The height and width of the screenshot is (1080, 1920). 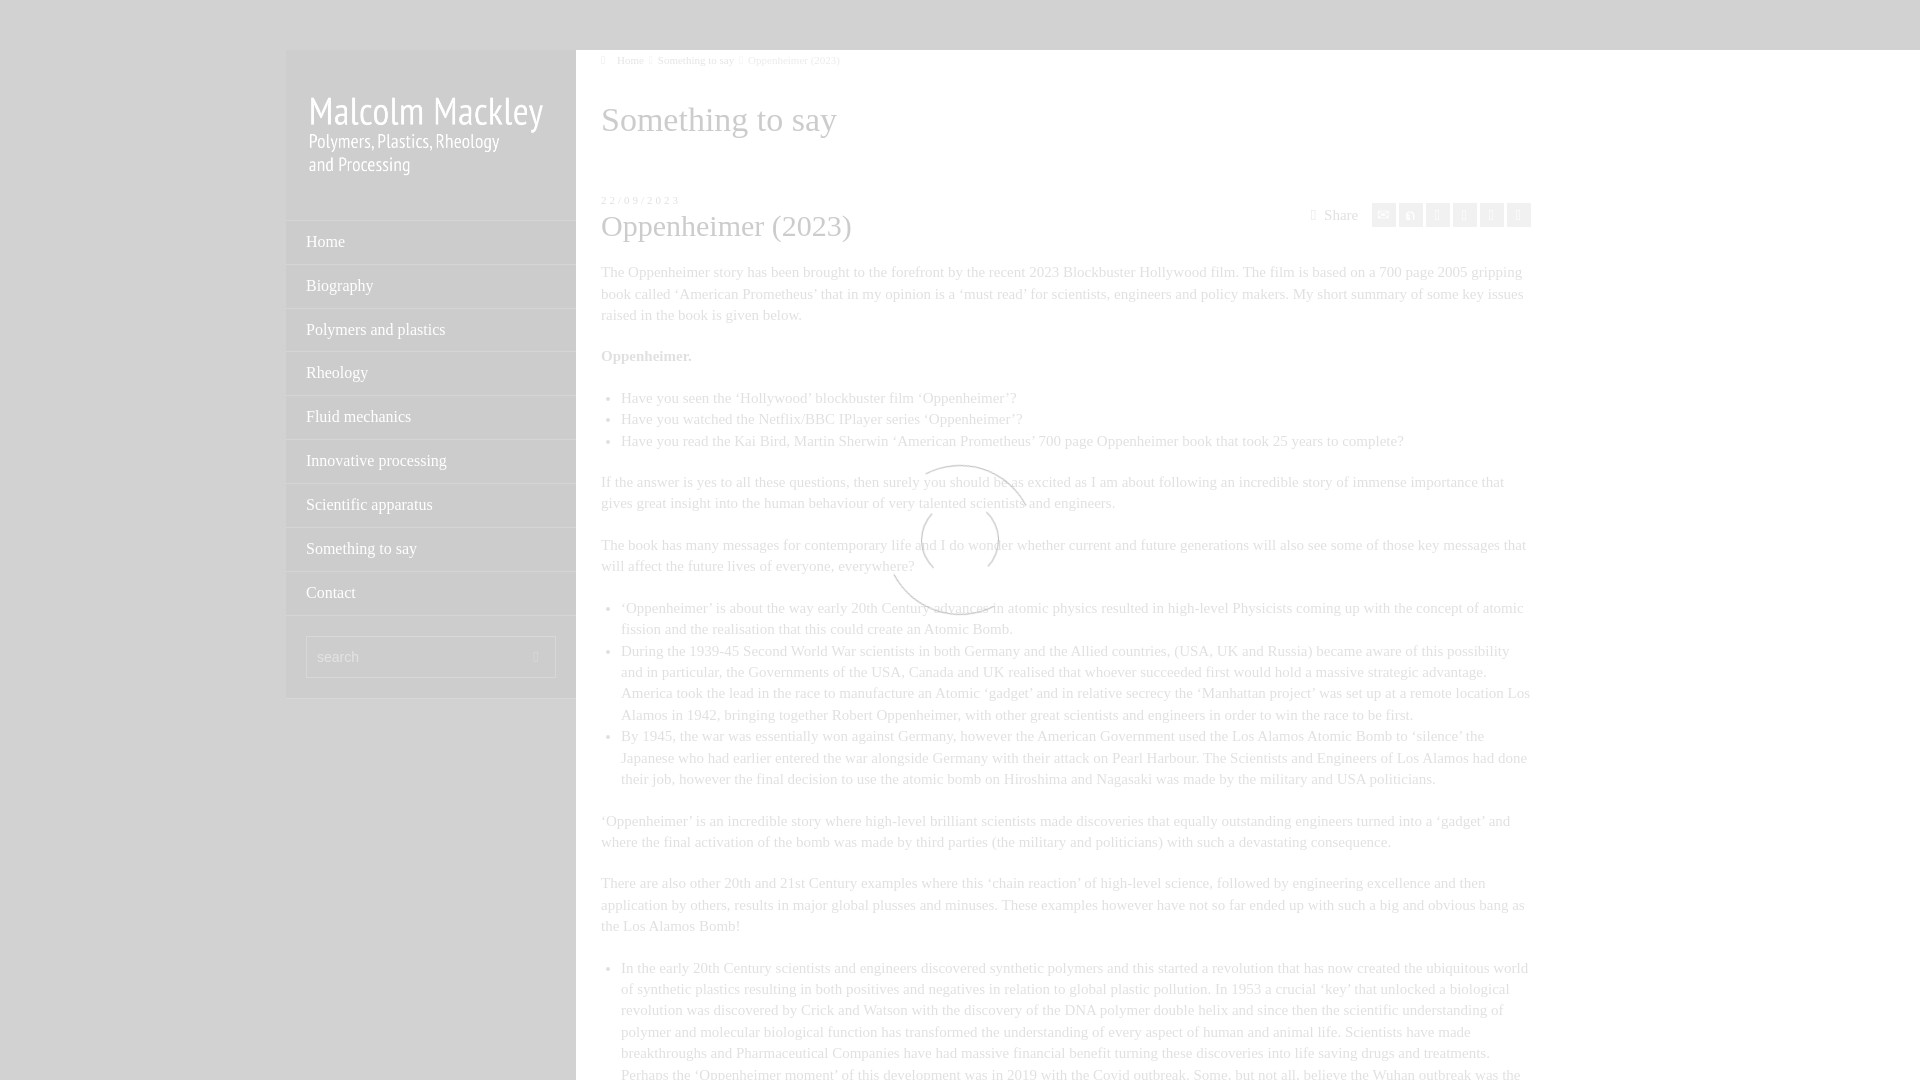 What do you see at coordinates (1464, 214) in the screenshot?
I see `Pinterest` at bounding box center [1464, 214].